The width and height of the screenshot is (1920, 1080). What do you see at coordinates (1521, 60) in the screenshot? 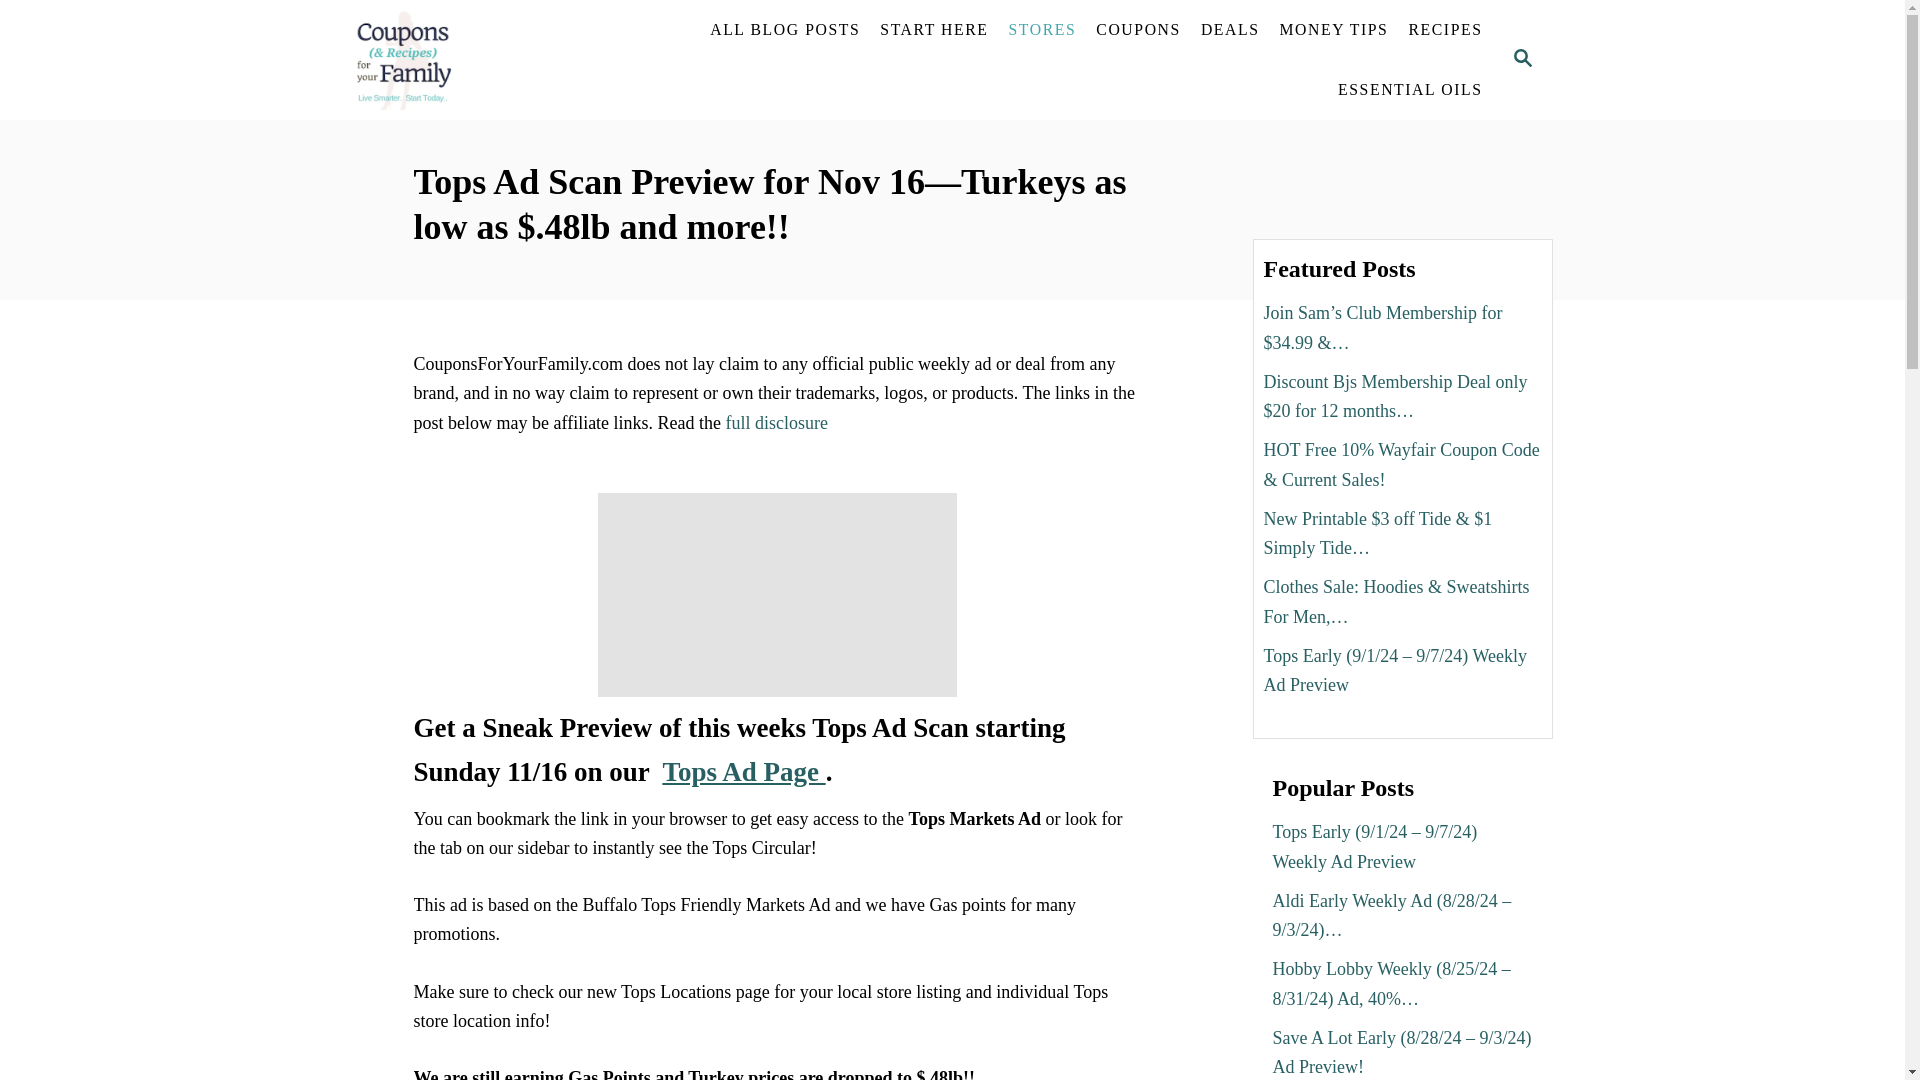
I see `SEARCH` at bounding box center [1521, 60].